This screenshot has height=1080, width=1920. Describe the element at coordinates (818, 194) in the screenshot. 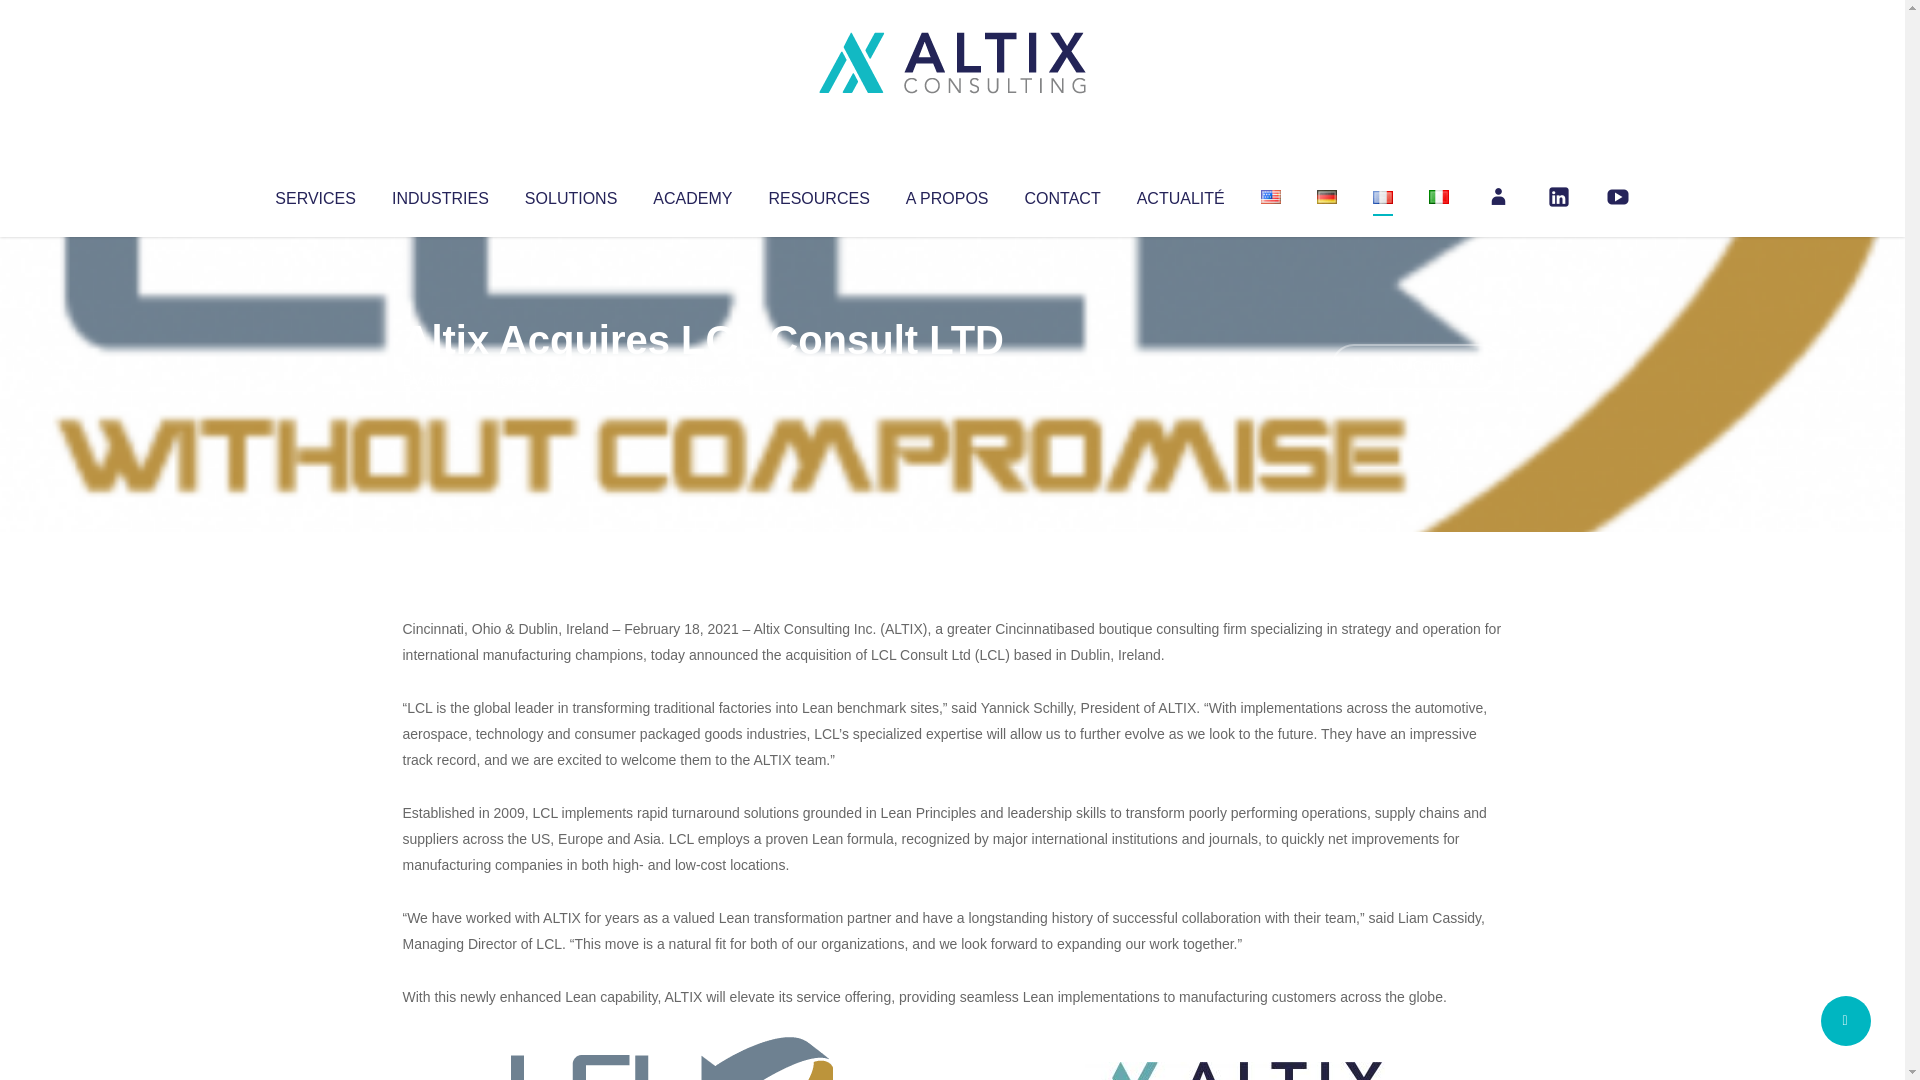

I see `RESOURCES` at that location.